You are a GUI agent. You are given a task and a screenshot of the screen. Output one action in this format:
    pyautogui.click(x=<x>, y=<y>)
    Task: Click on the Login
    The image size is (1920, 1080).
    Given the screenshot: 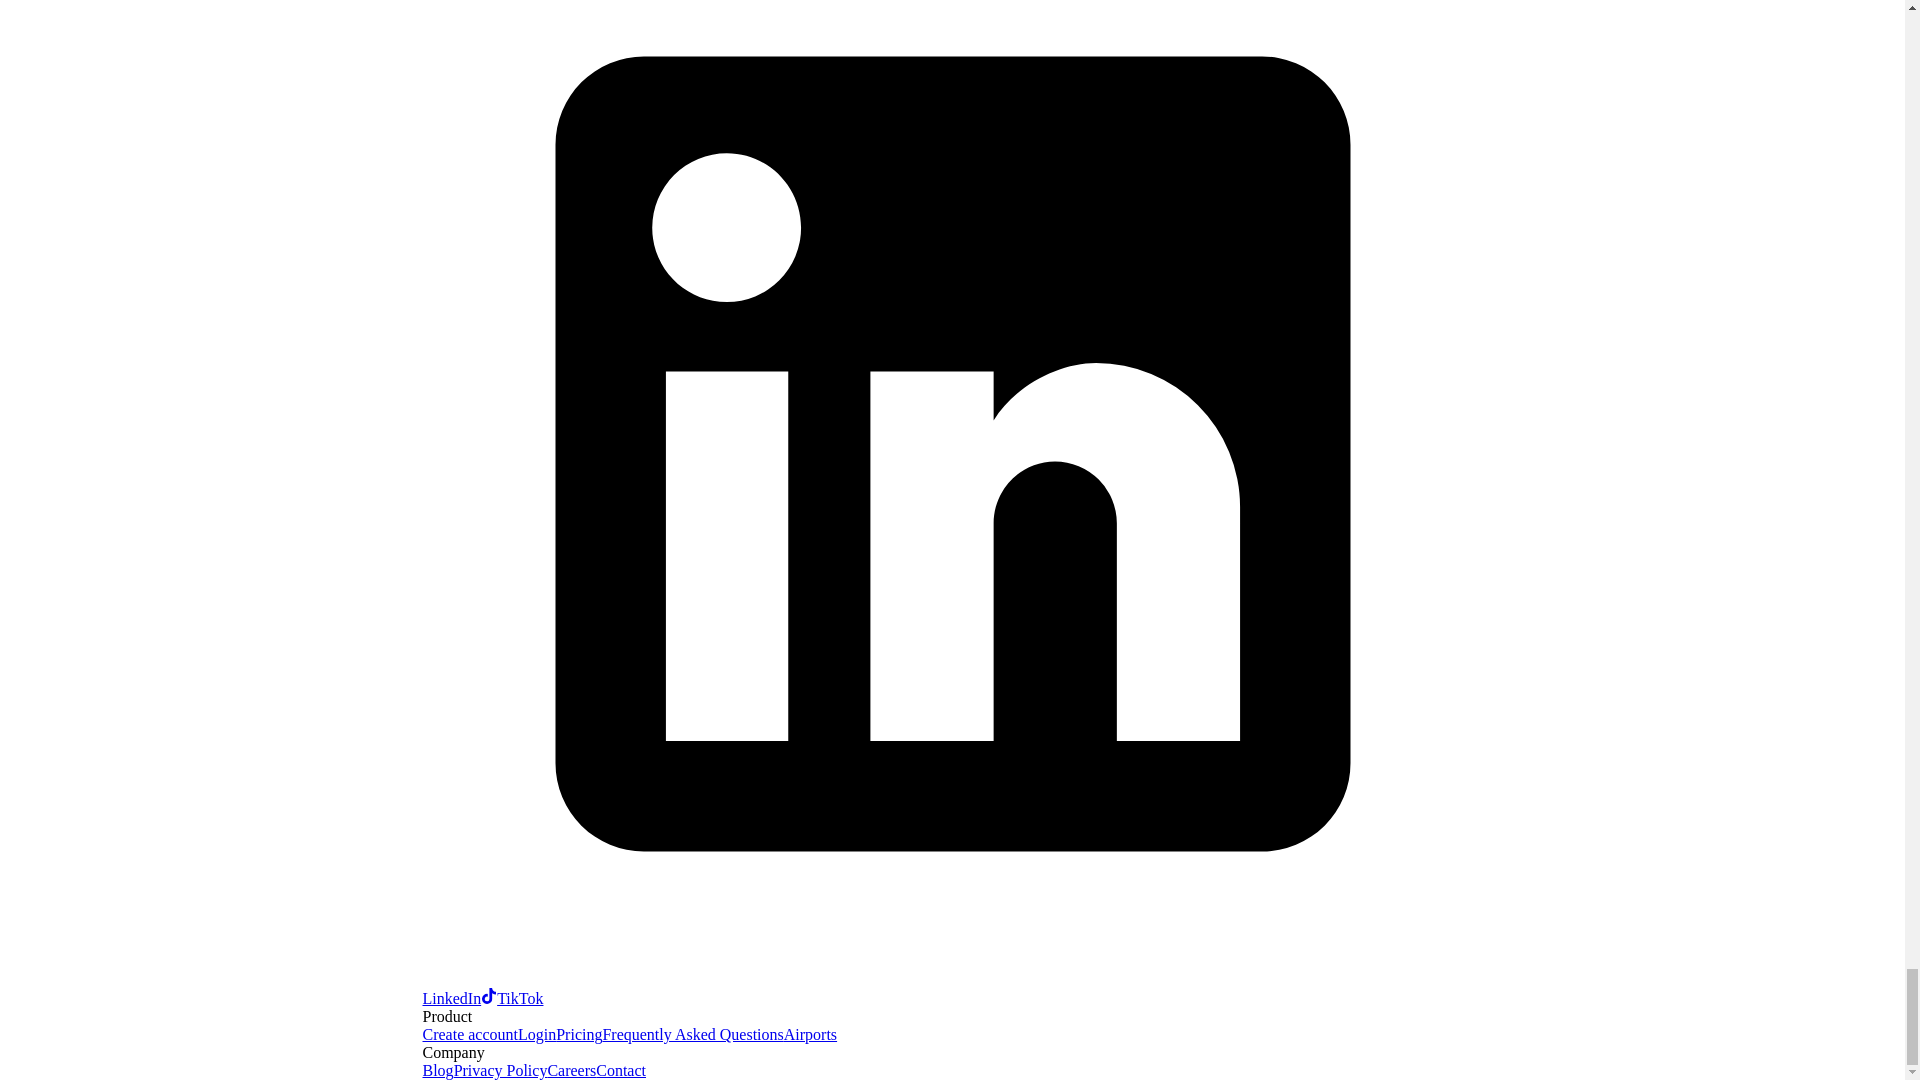 What is the action you would take?
    pyautogui.click(x=537, y=1034)
    